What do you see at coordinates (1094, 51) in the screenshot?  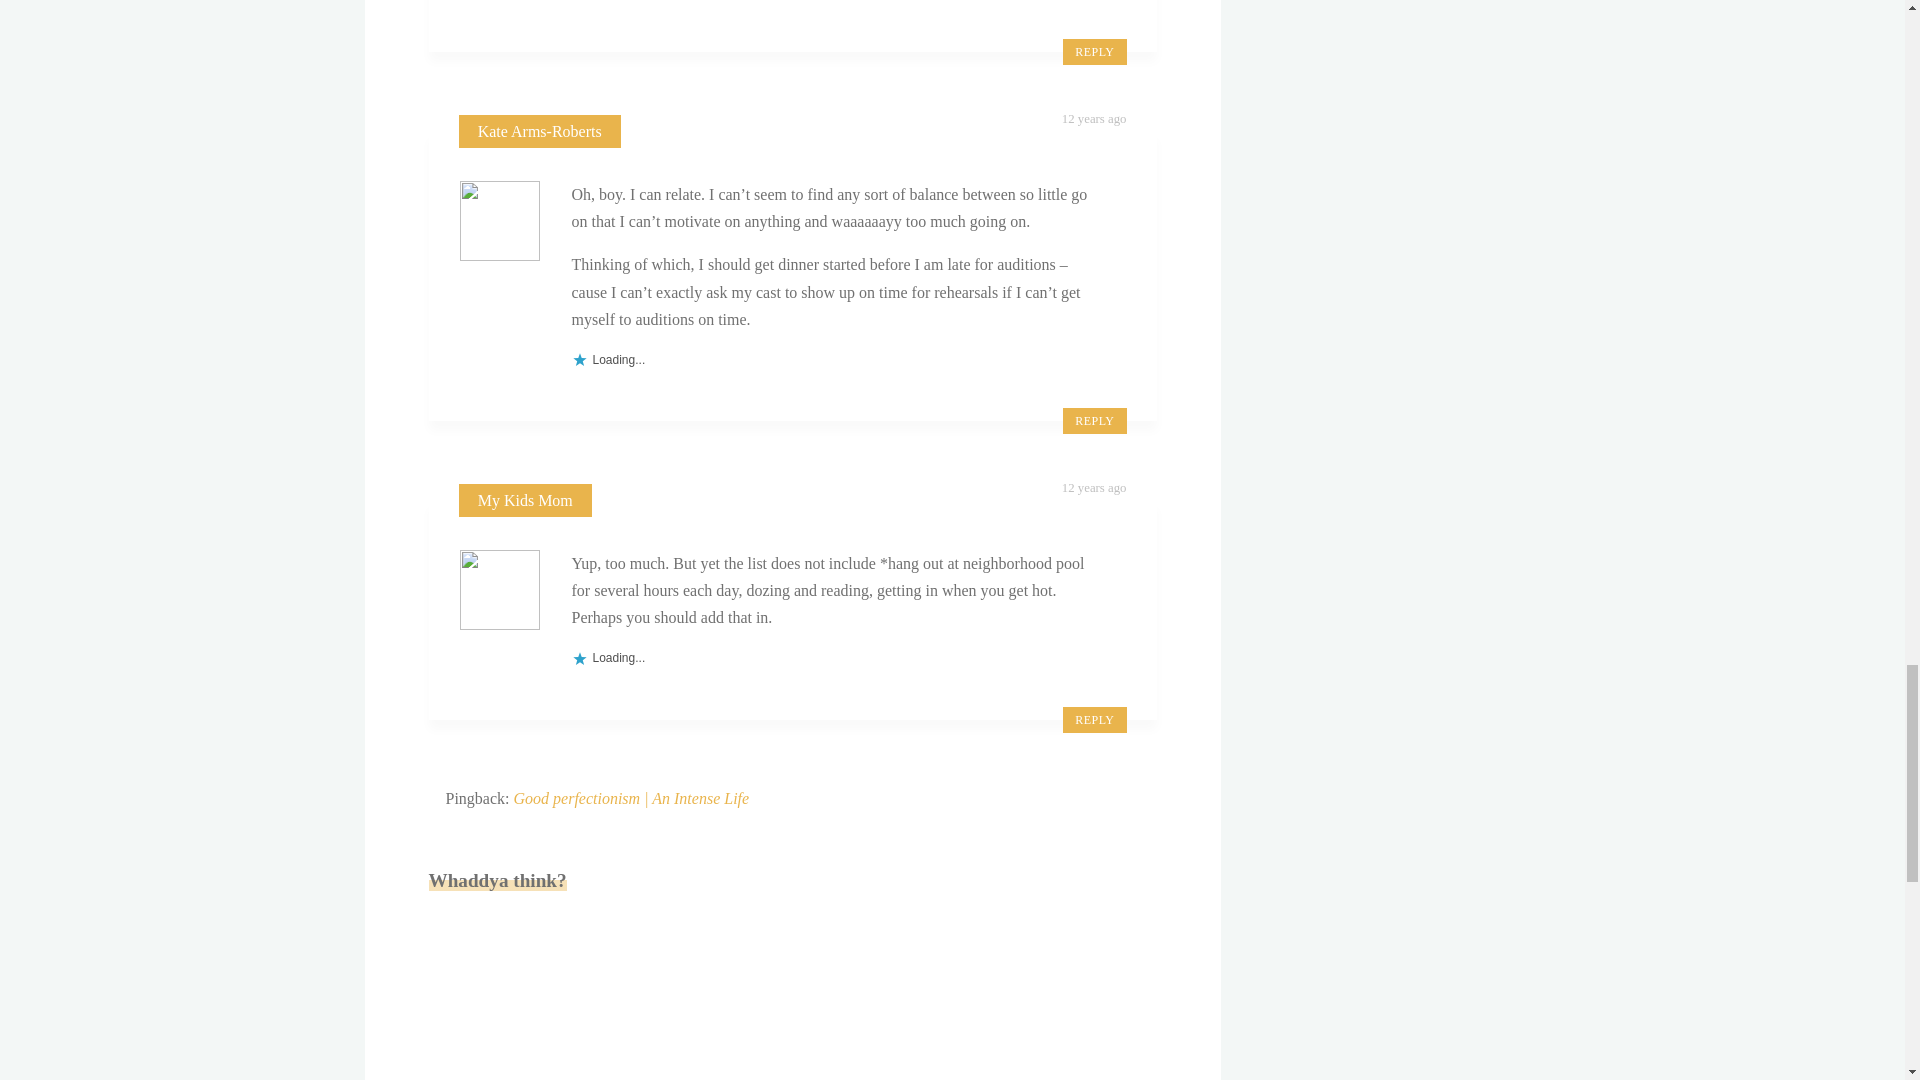 I see `REPLY` at bounding box center [1094, 51].